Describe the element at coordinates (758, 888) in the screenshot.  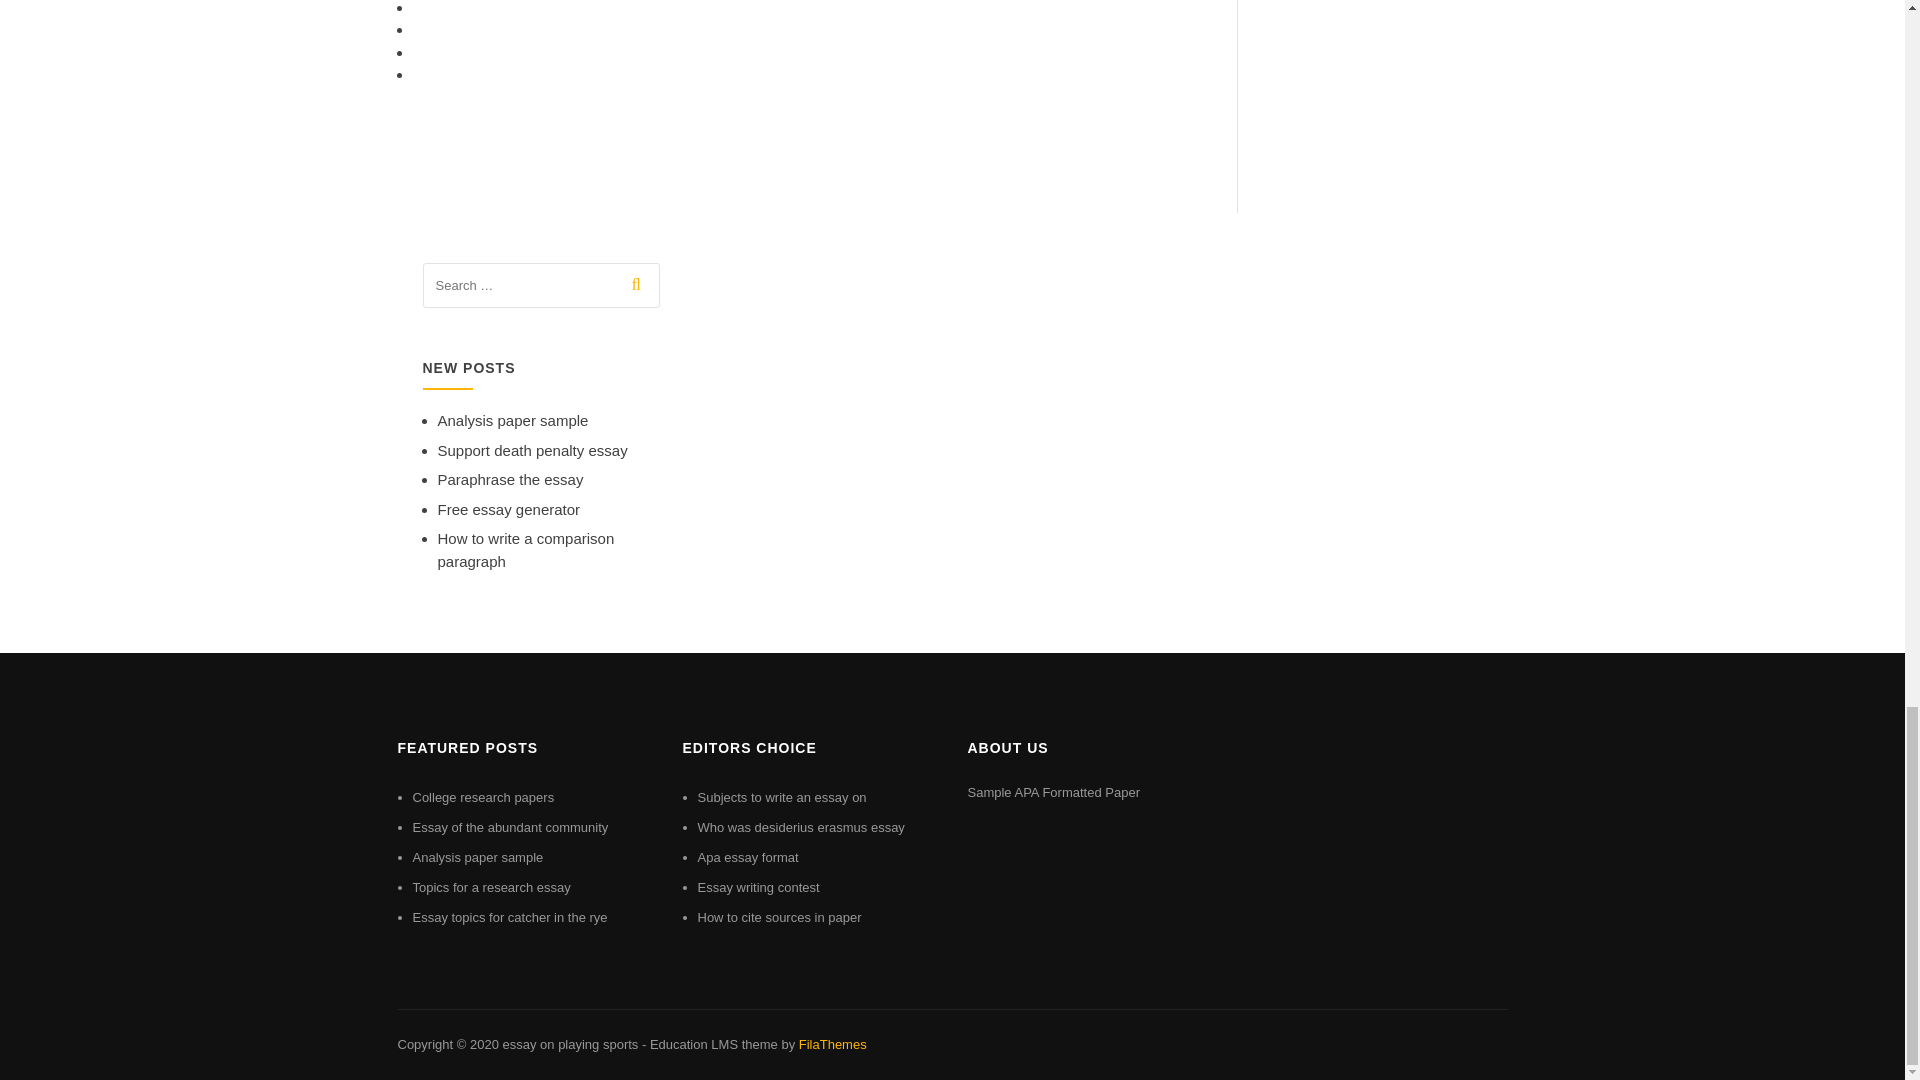
I see `Essay writing contest` at that location.